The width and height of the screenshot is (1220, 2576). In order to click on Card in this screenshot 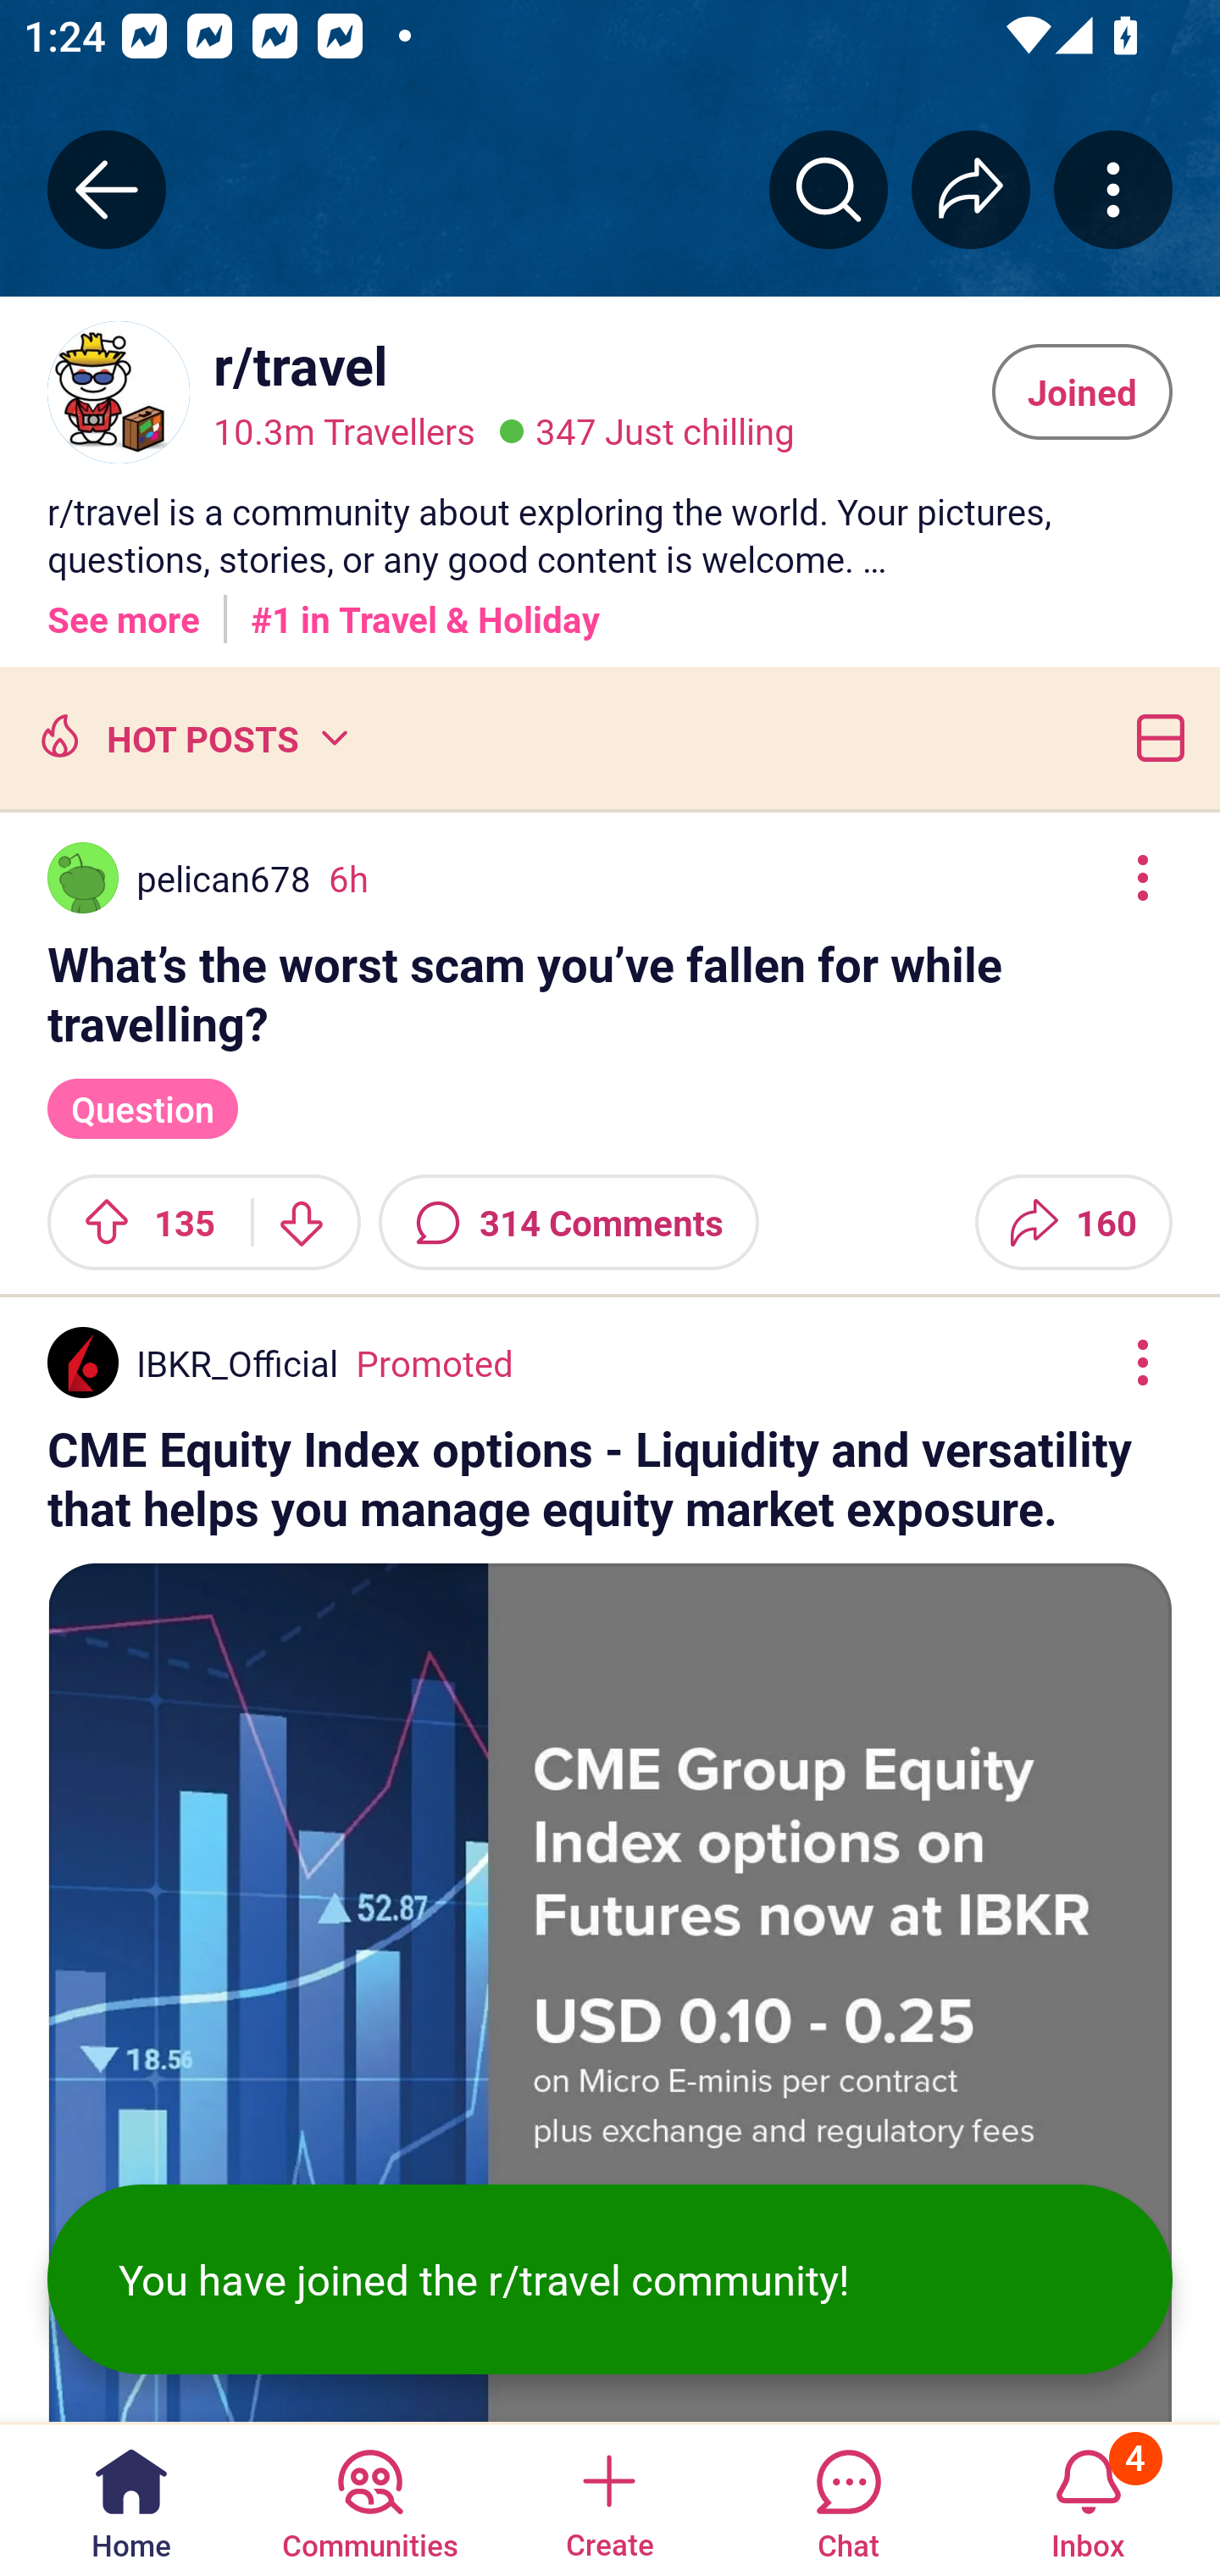, I will do `click(1154, 737)`.